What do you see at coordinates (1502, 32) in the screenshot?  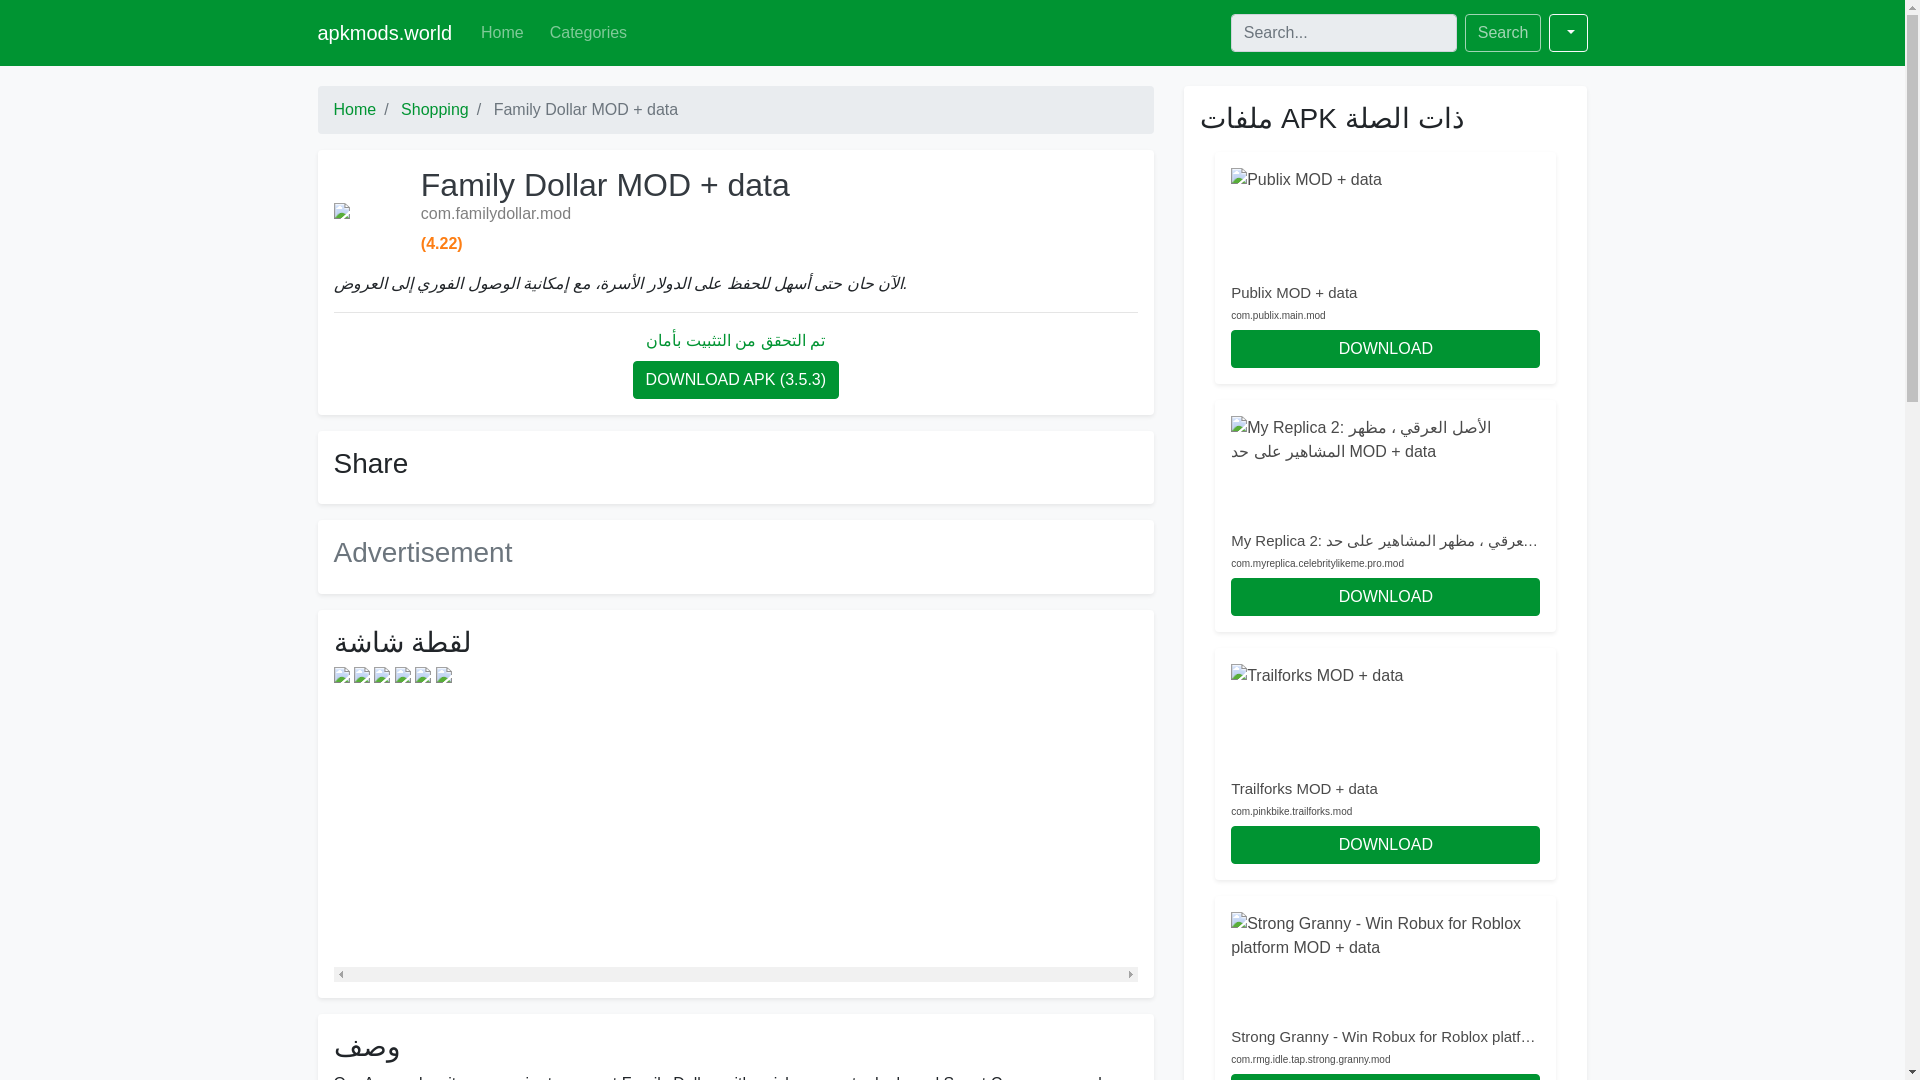 I see `Search` at bounding box center [1502, 32].